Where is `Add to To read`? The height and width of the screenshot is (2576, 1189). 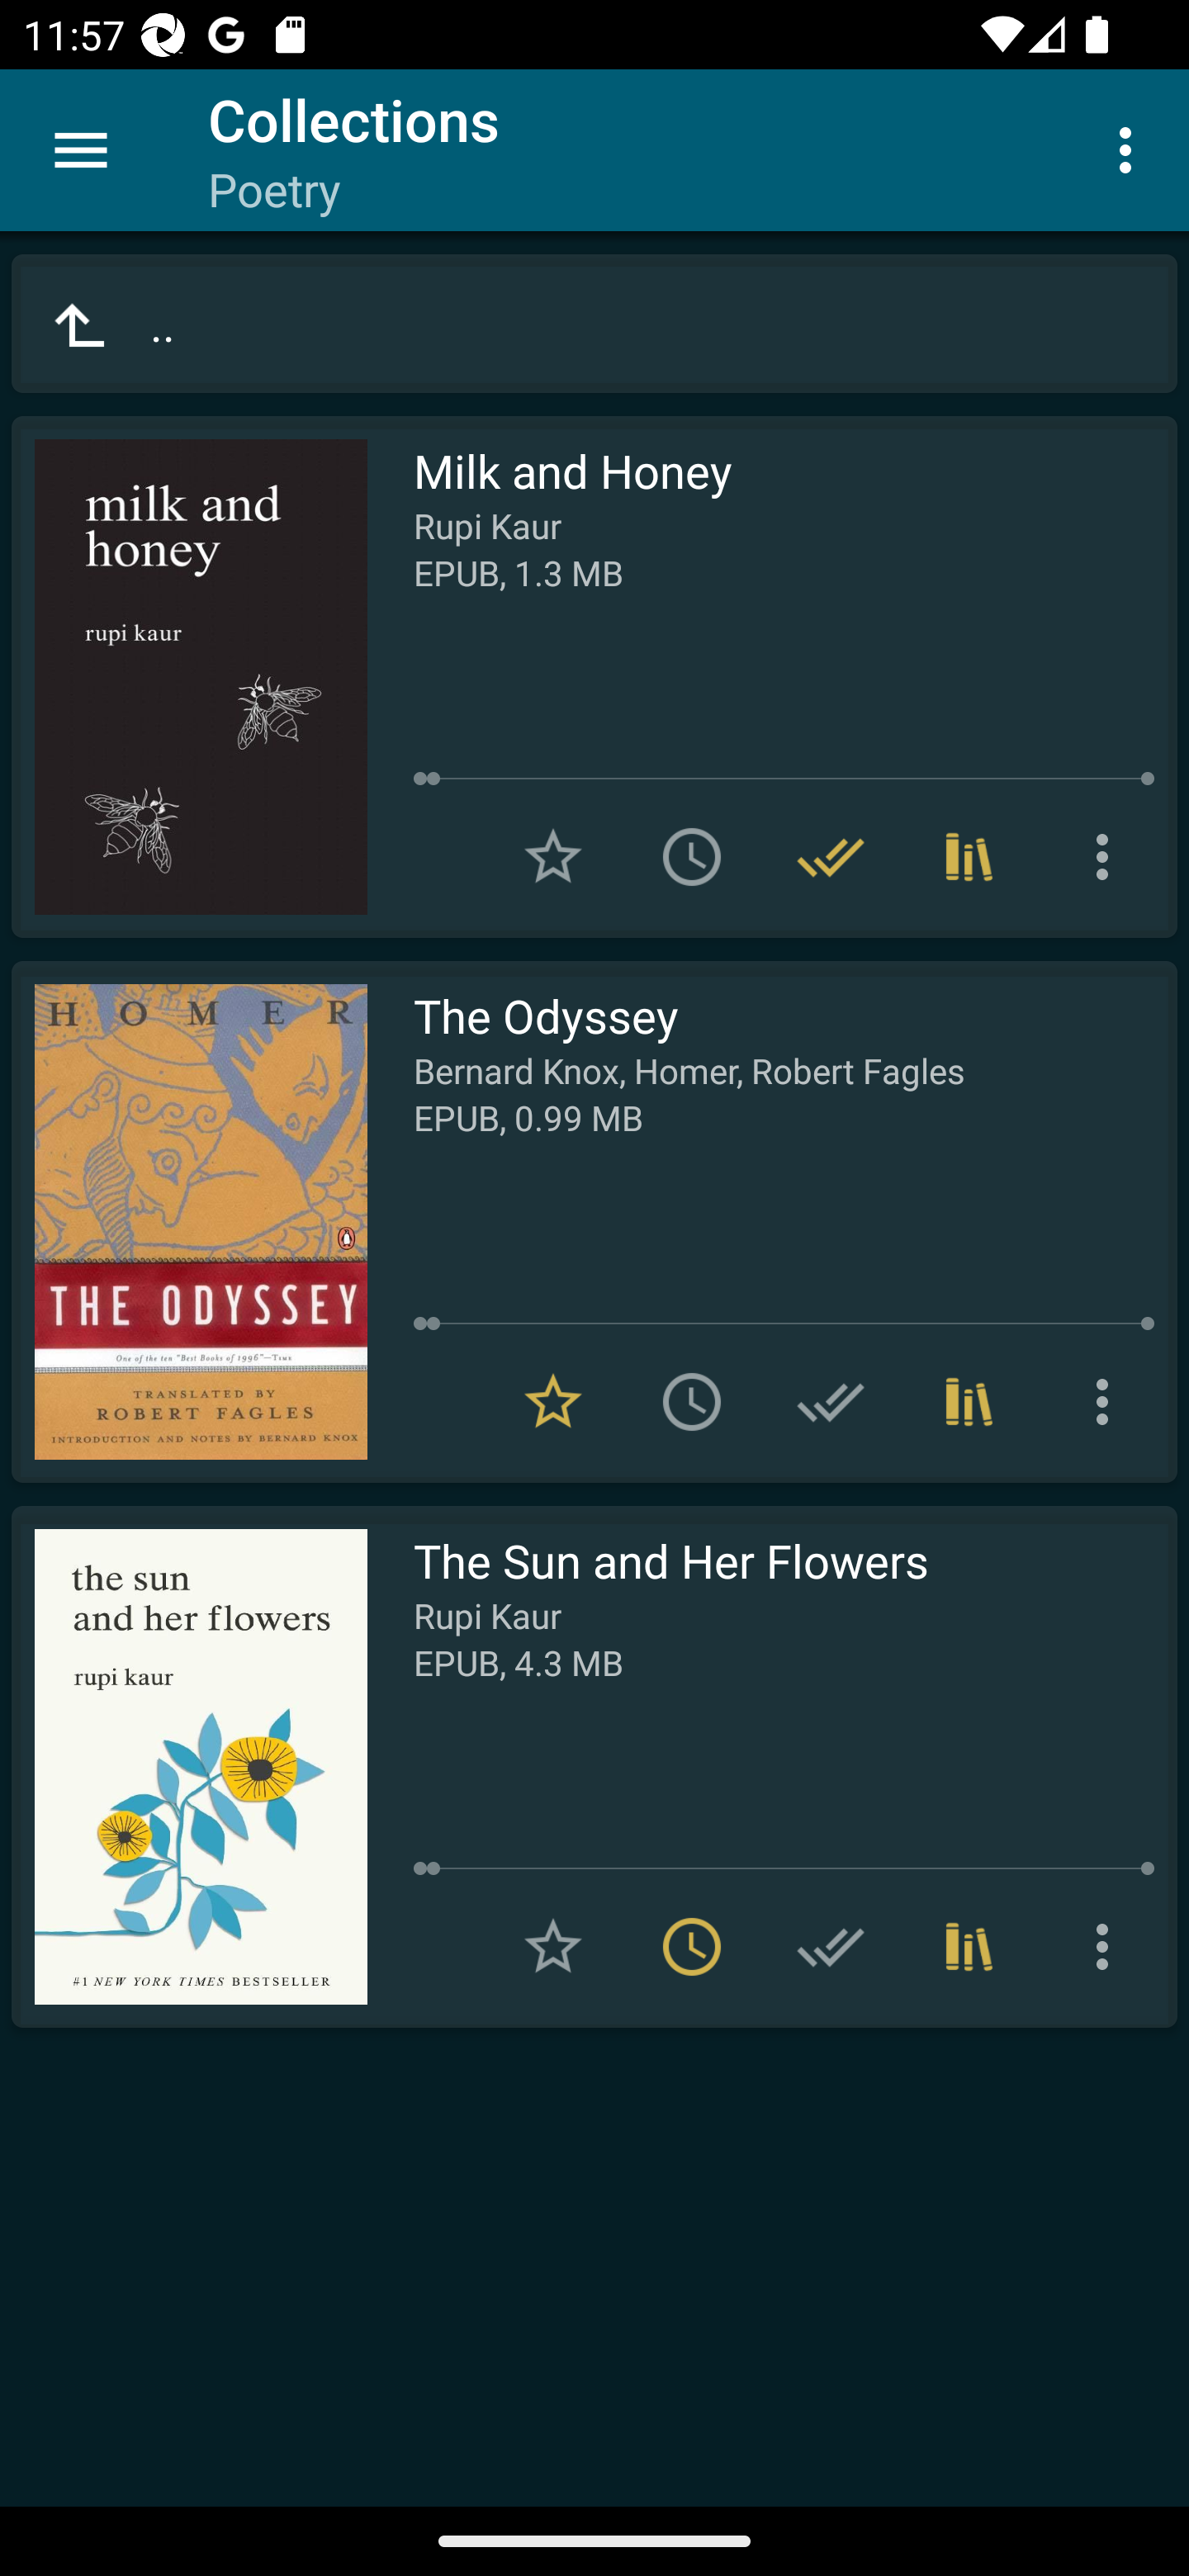 Add to To read is located at coordinates (692, 857).